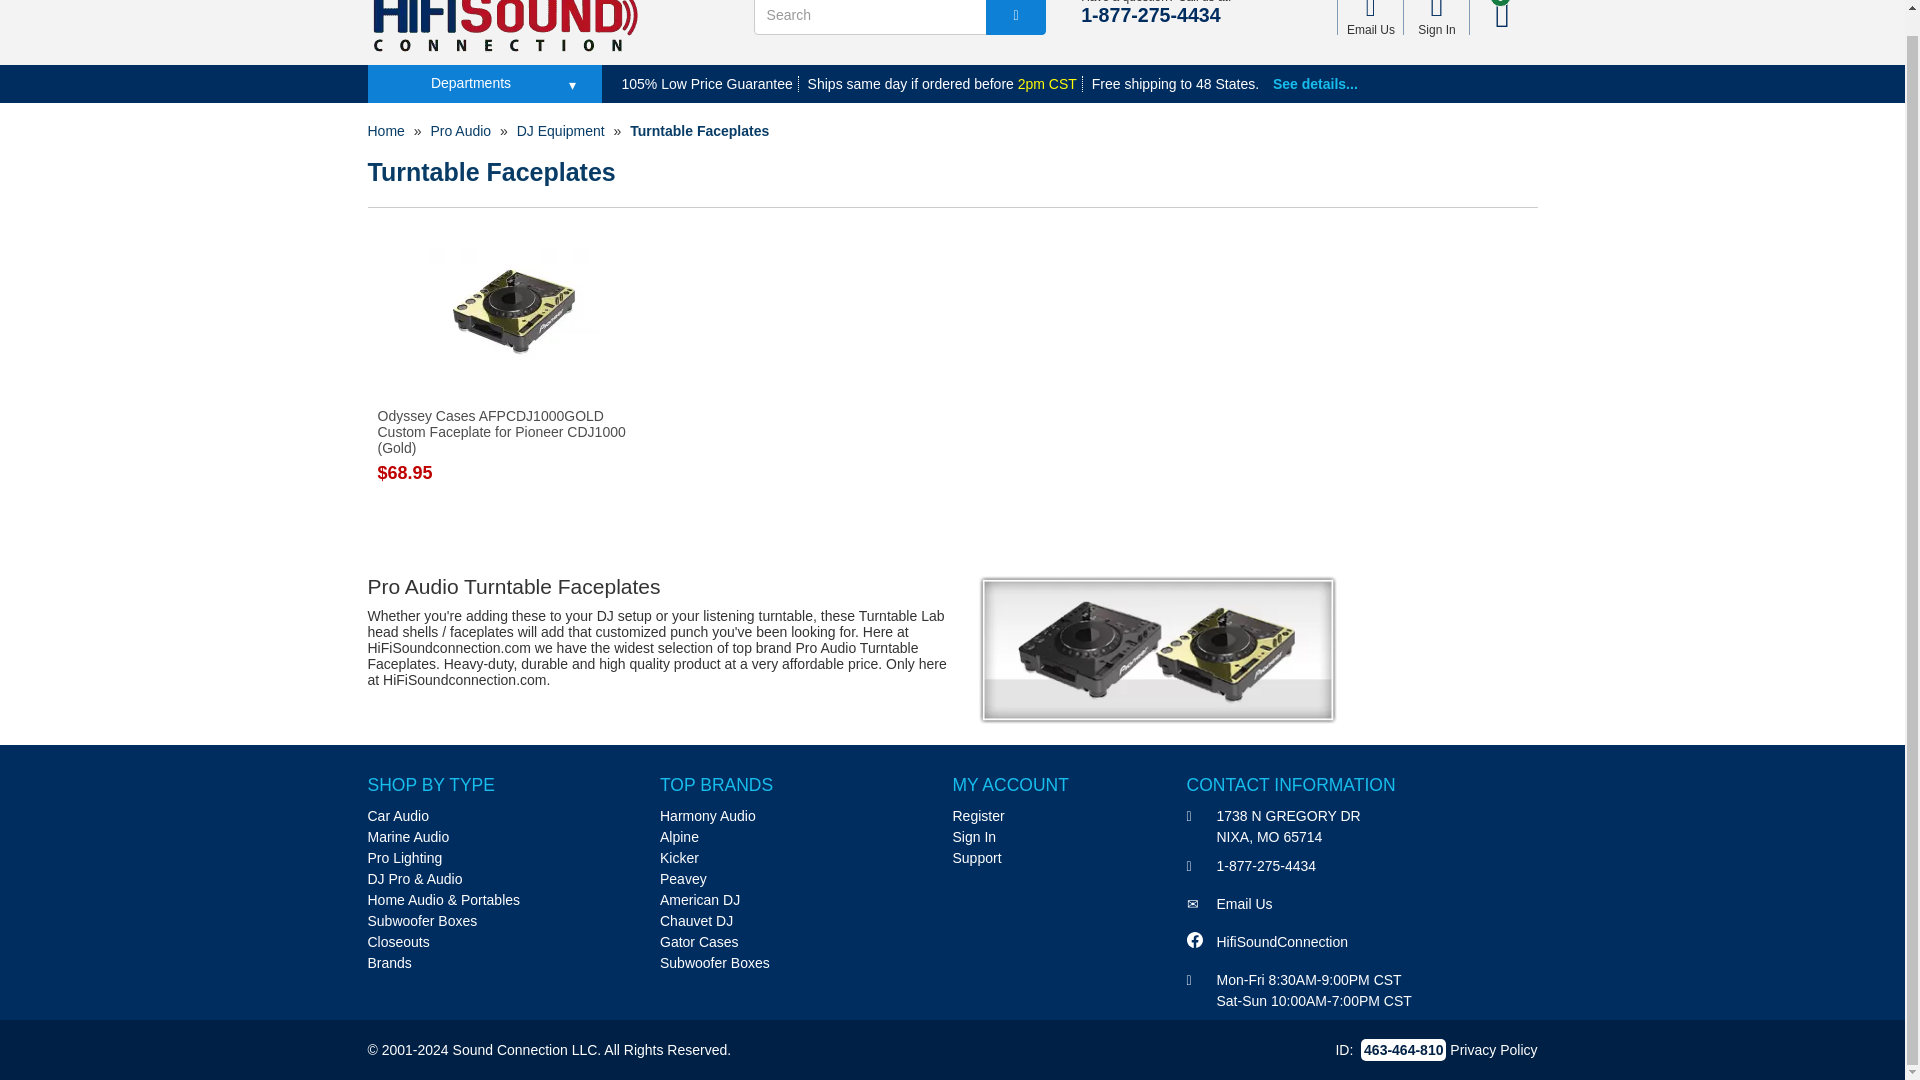  Describe the element at coordinates (399, 942) in the screenshot. I see `Closeouts` at that location.